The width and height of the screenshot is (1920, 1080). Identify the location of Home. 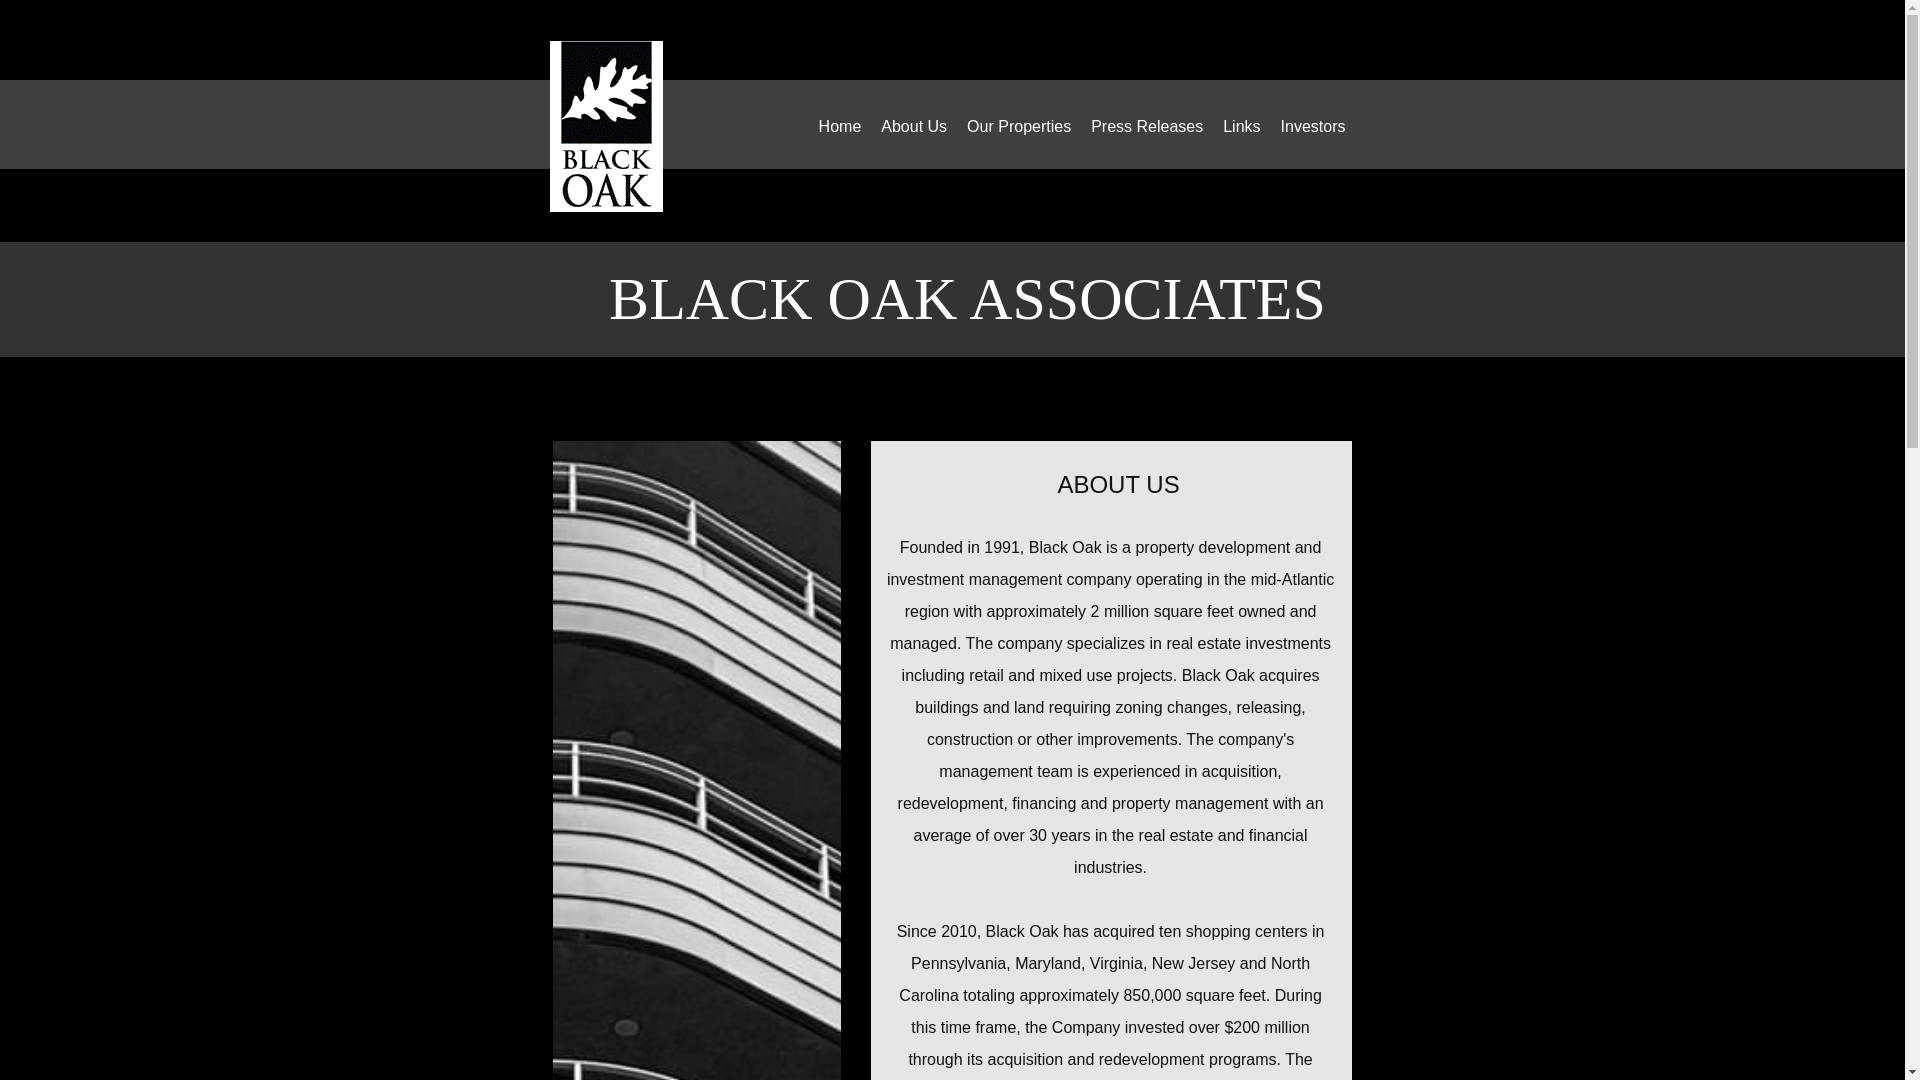
(840, 126).